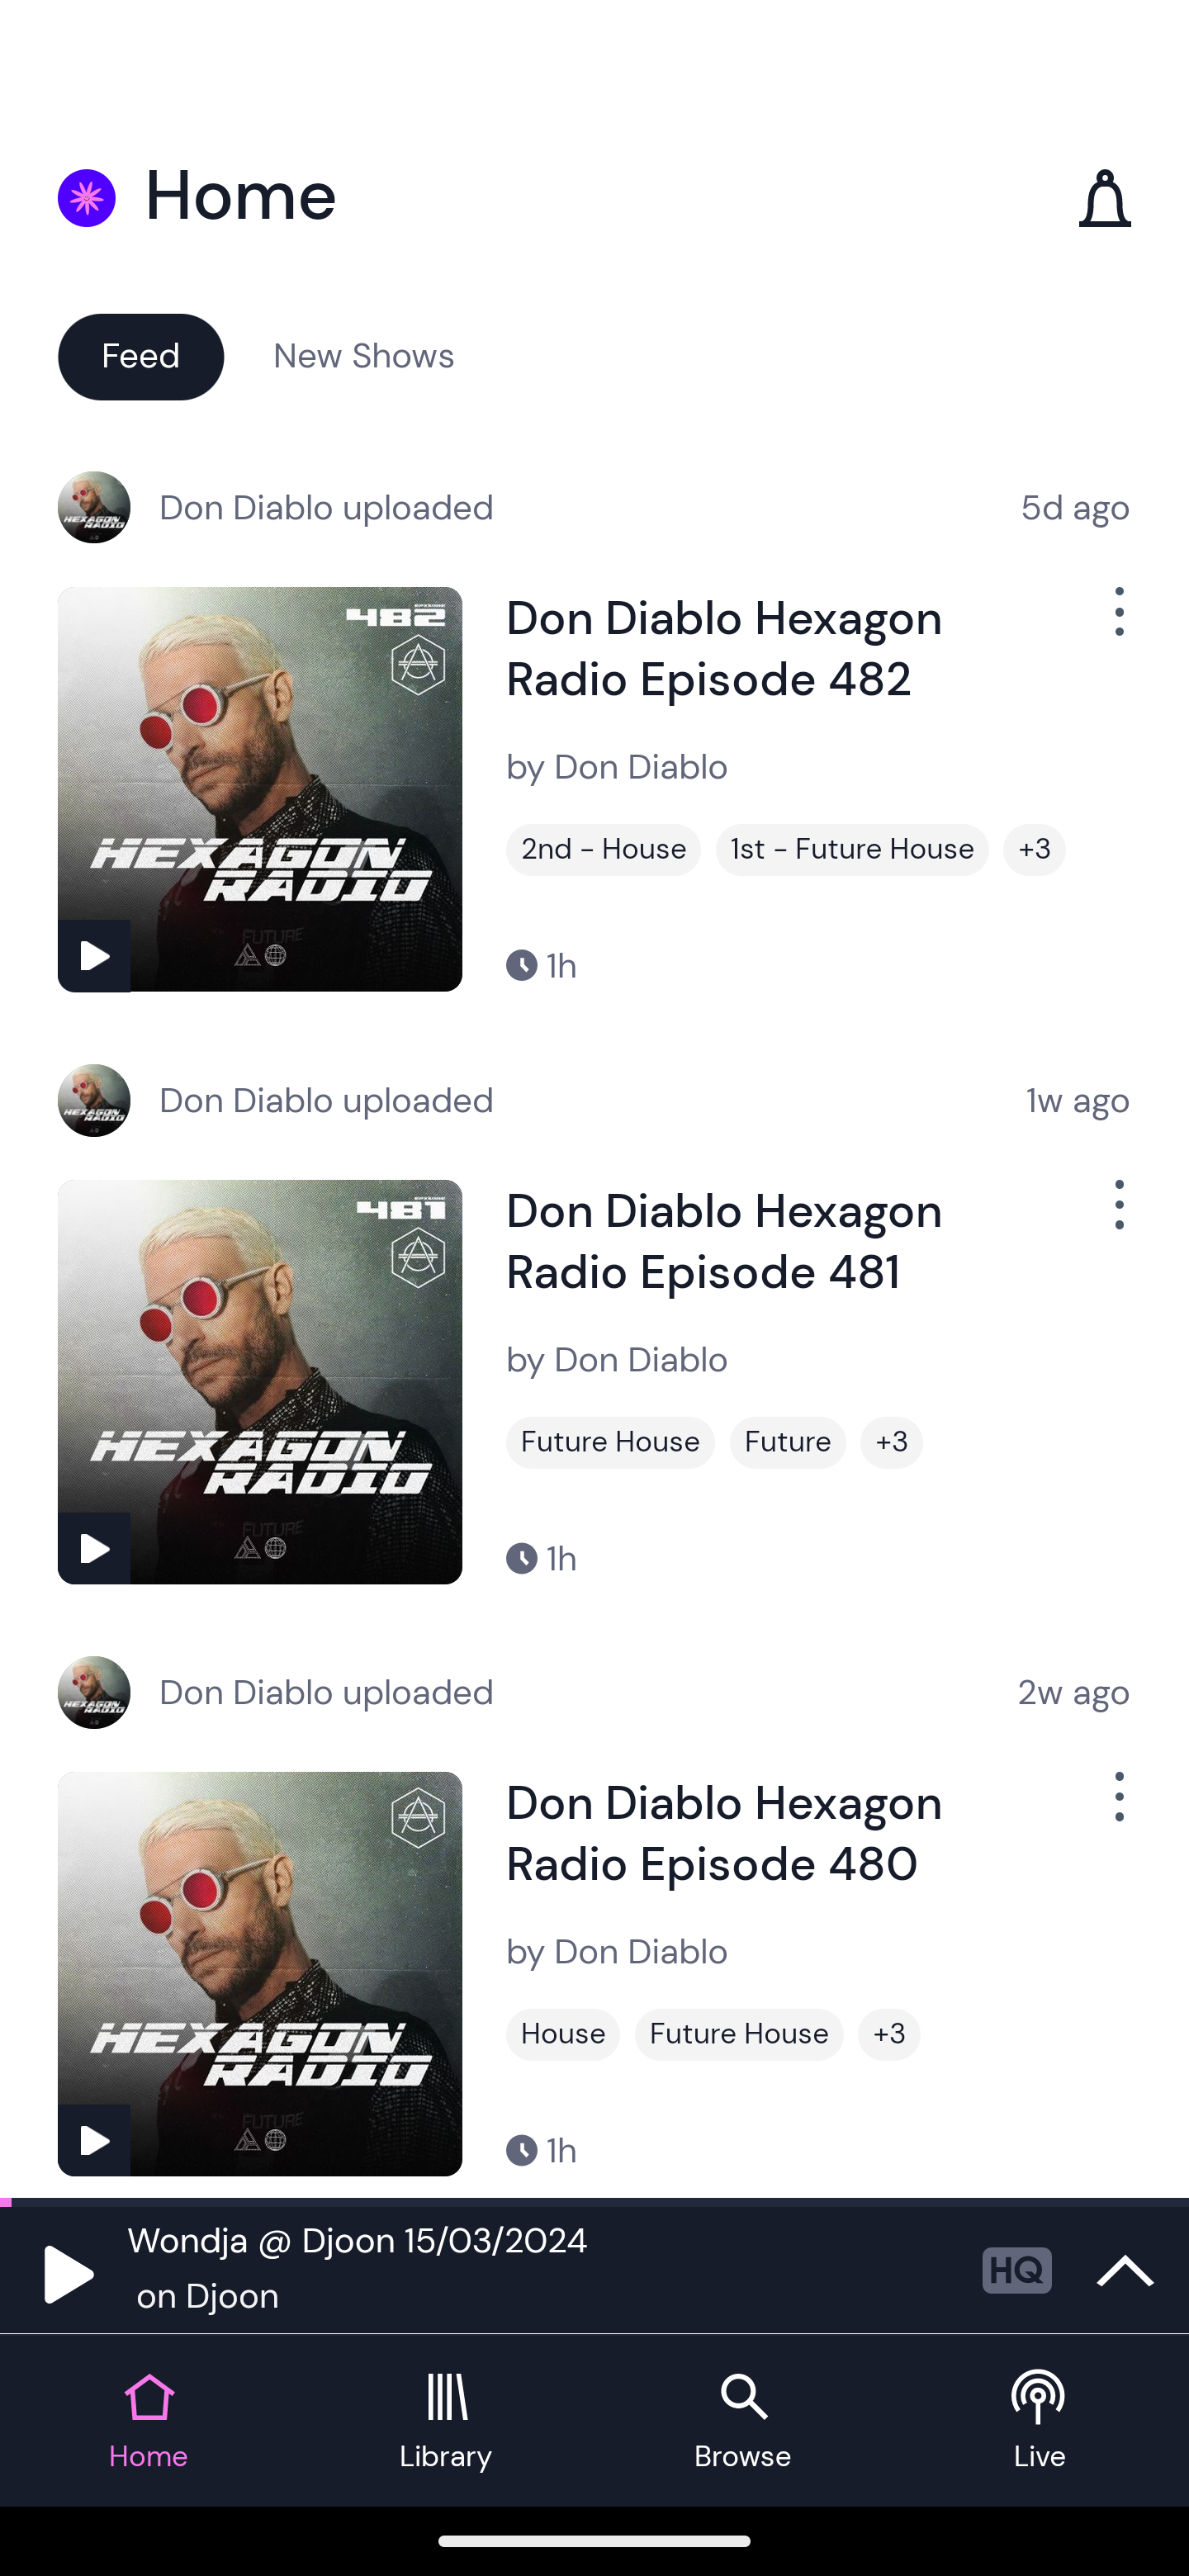 This screenshot has height=2576, width=1189. I want to click on Show Options Menu Button, so click(1116, 1810).